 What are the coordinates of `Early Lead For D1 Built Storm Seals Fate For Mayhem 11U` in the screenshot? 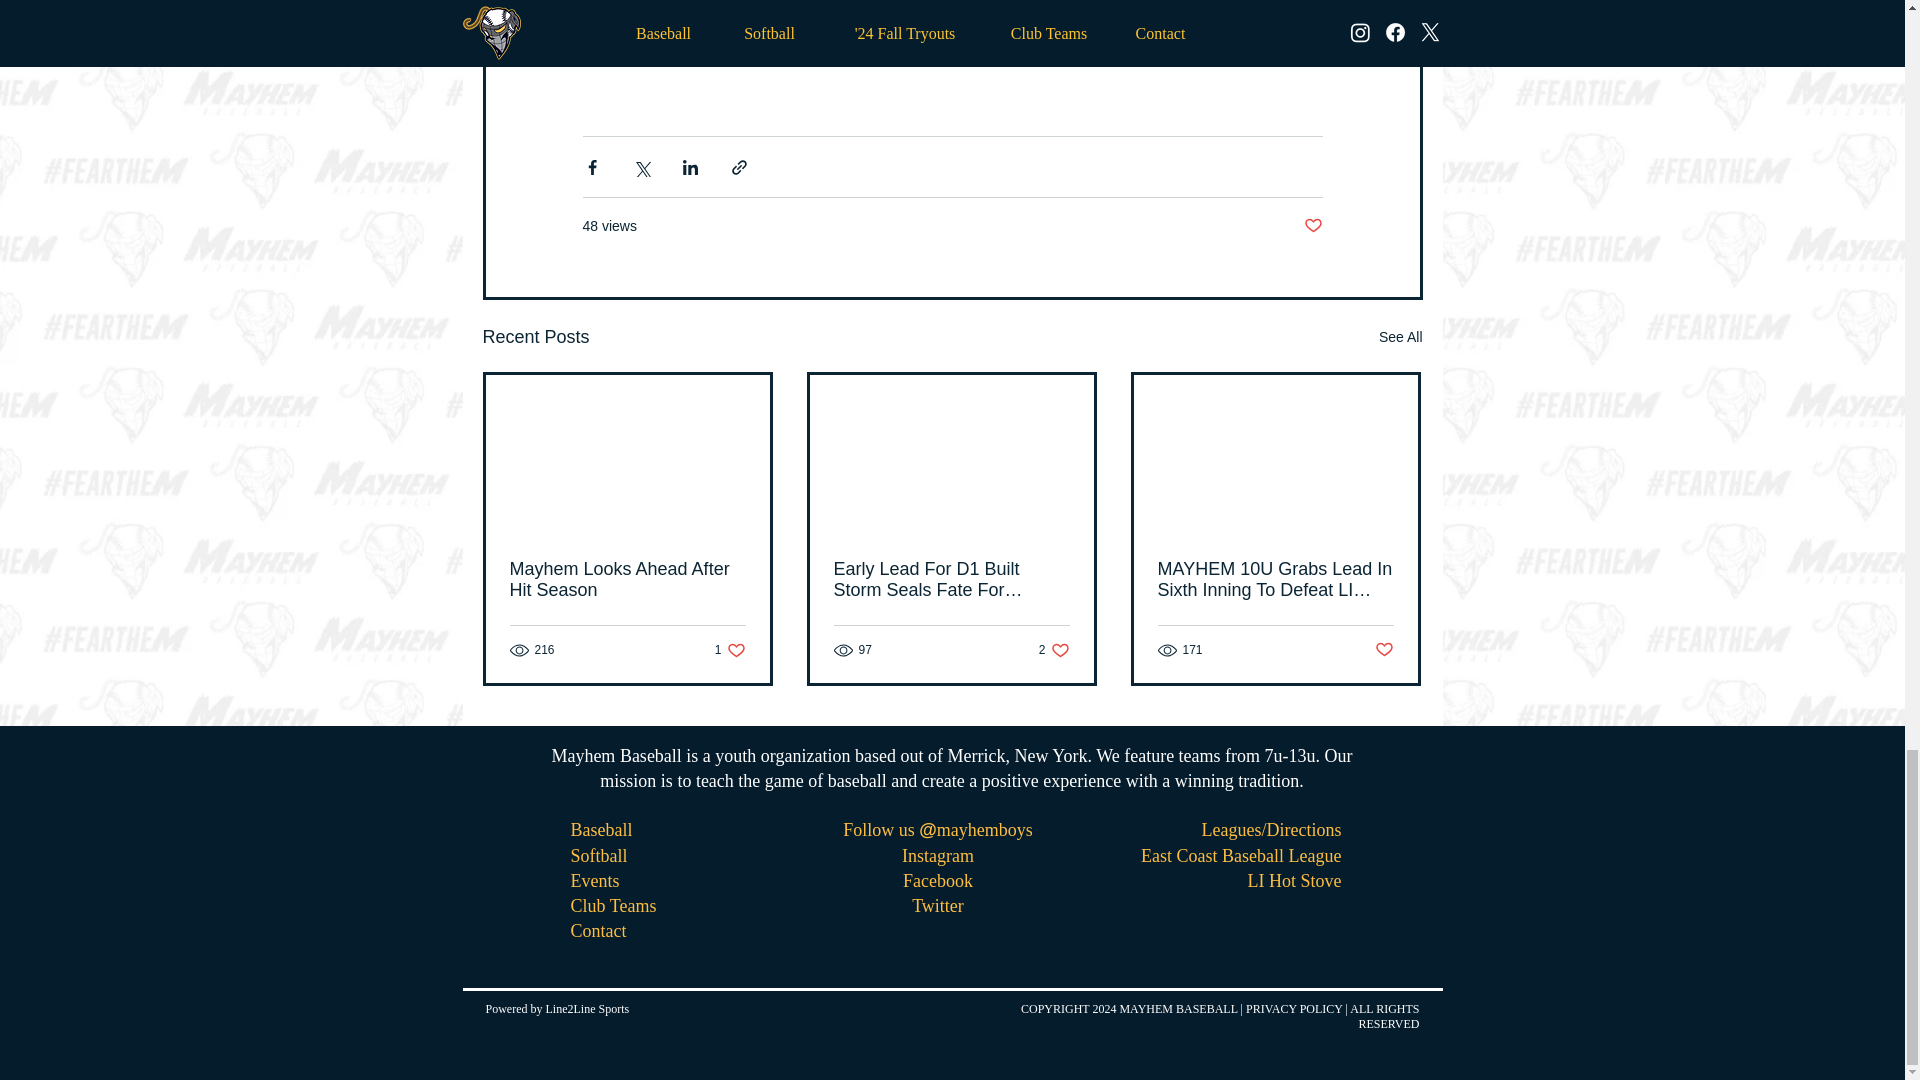 It's located at (951, 580).